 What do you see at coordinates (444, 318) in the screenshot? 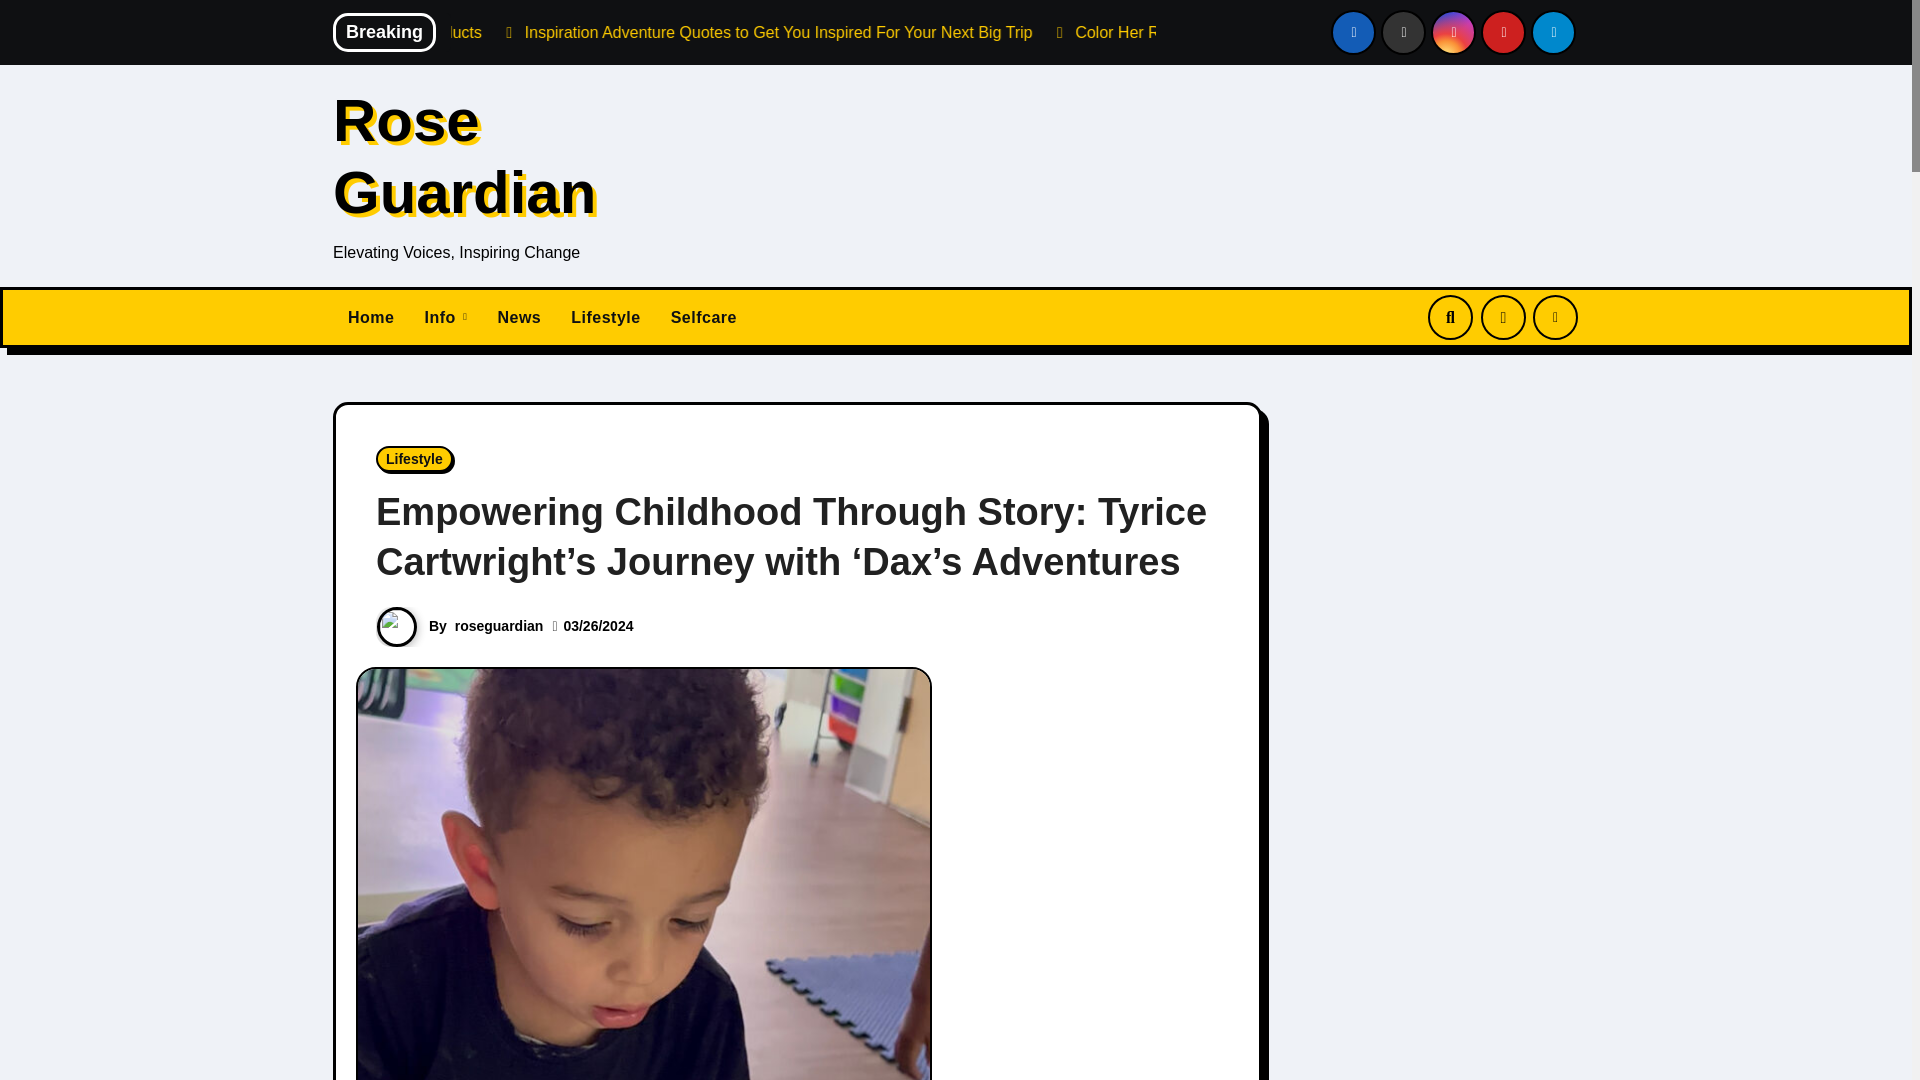
I see `Info` at bounding box center [444, 318].